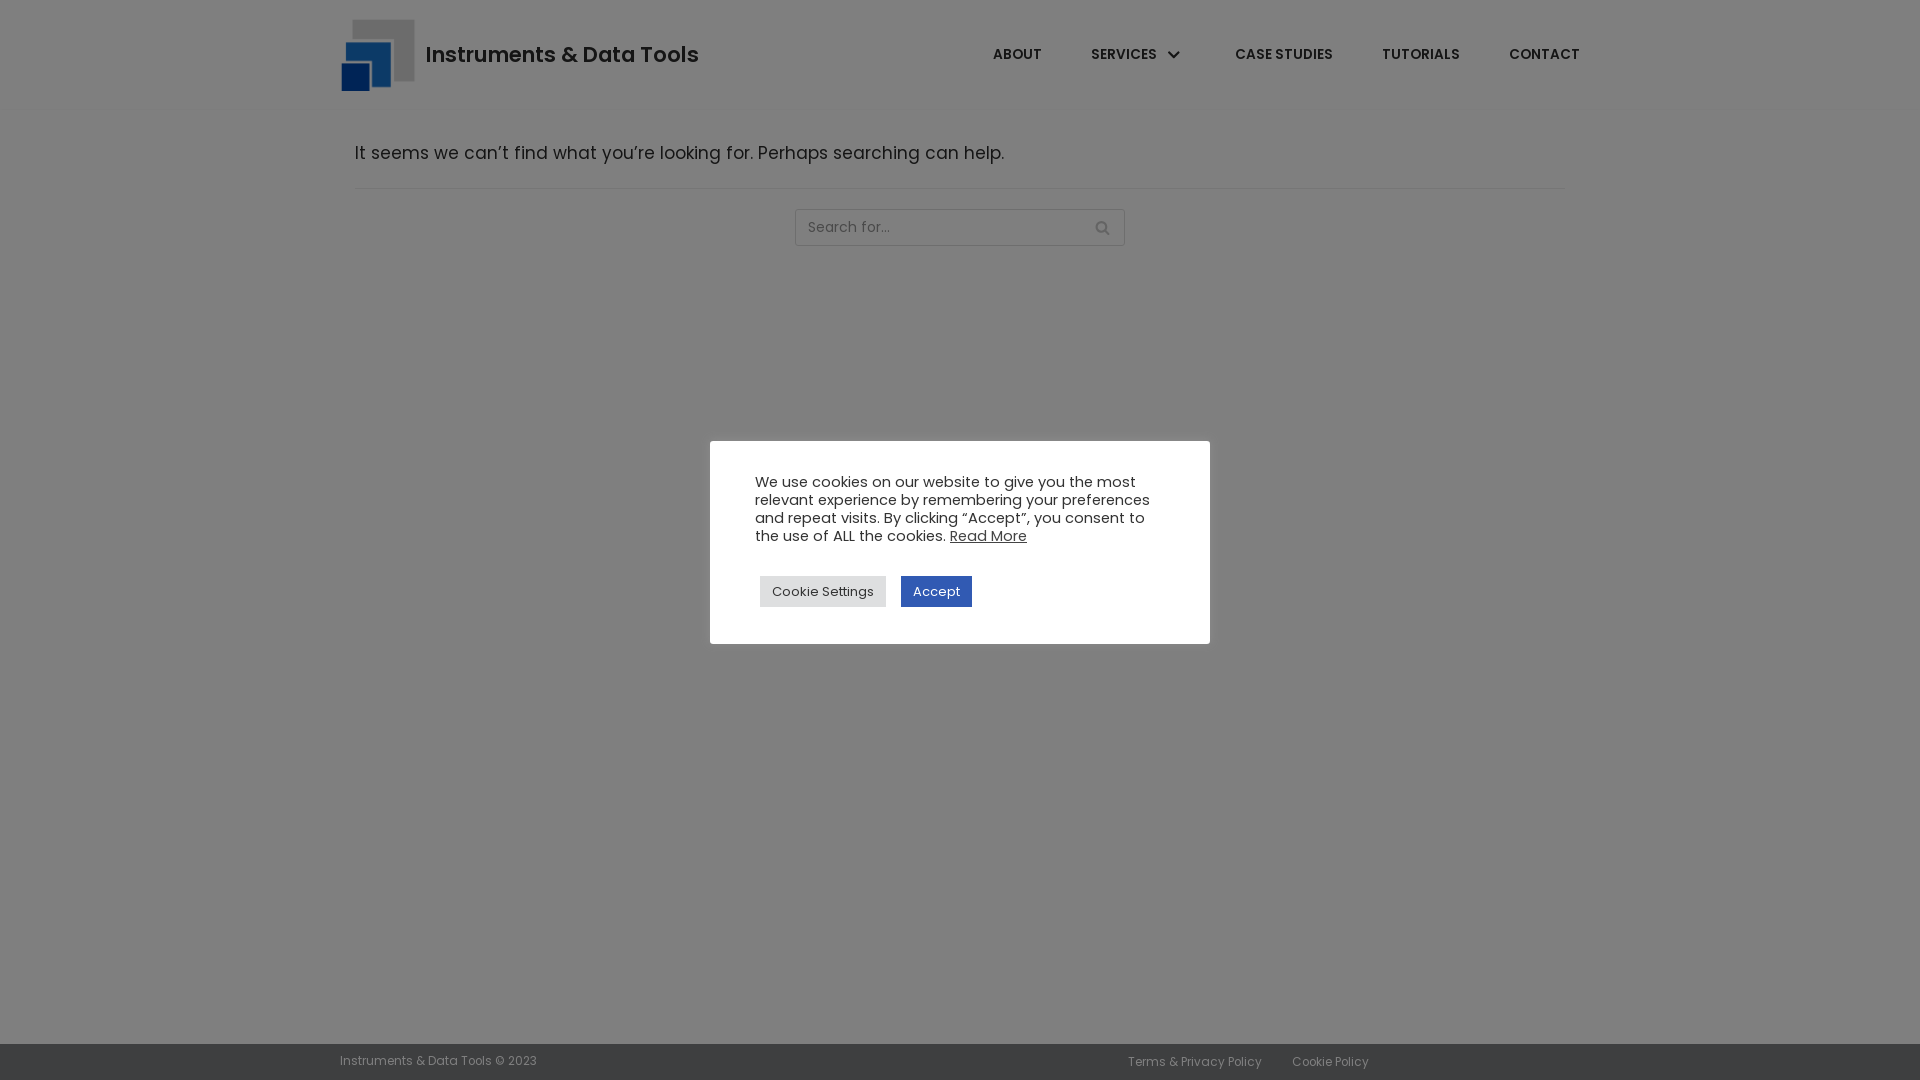 This screenshot has width=1920, height=1080. Describe the element at coordinates (1544, 54) in the screenshot. I see `CONTACT` at that location.